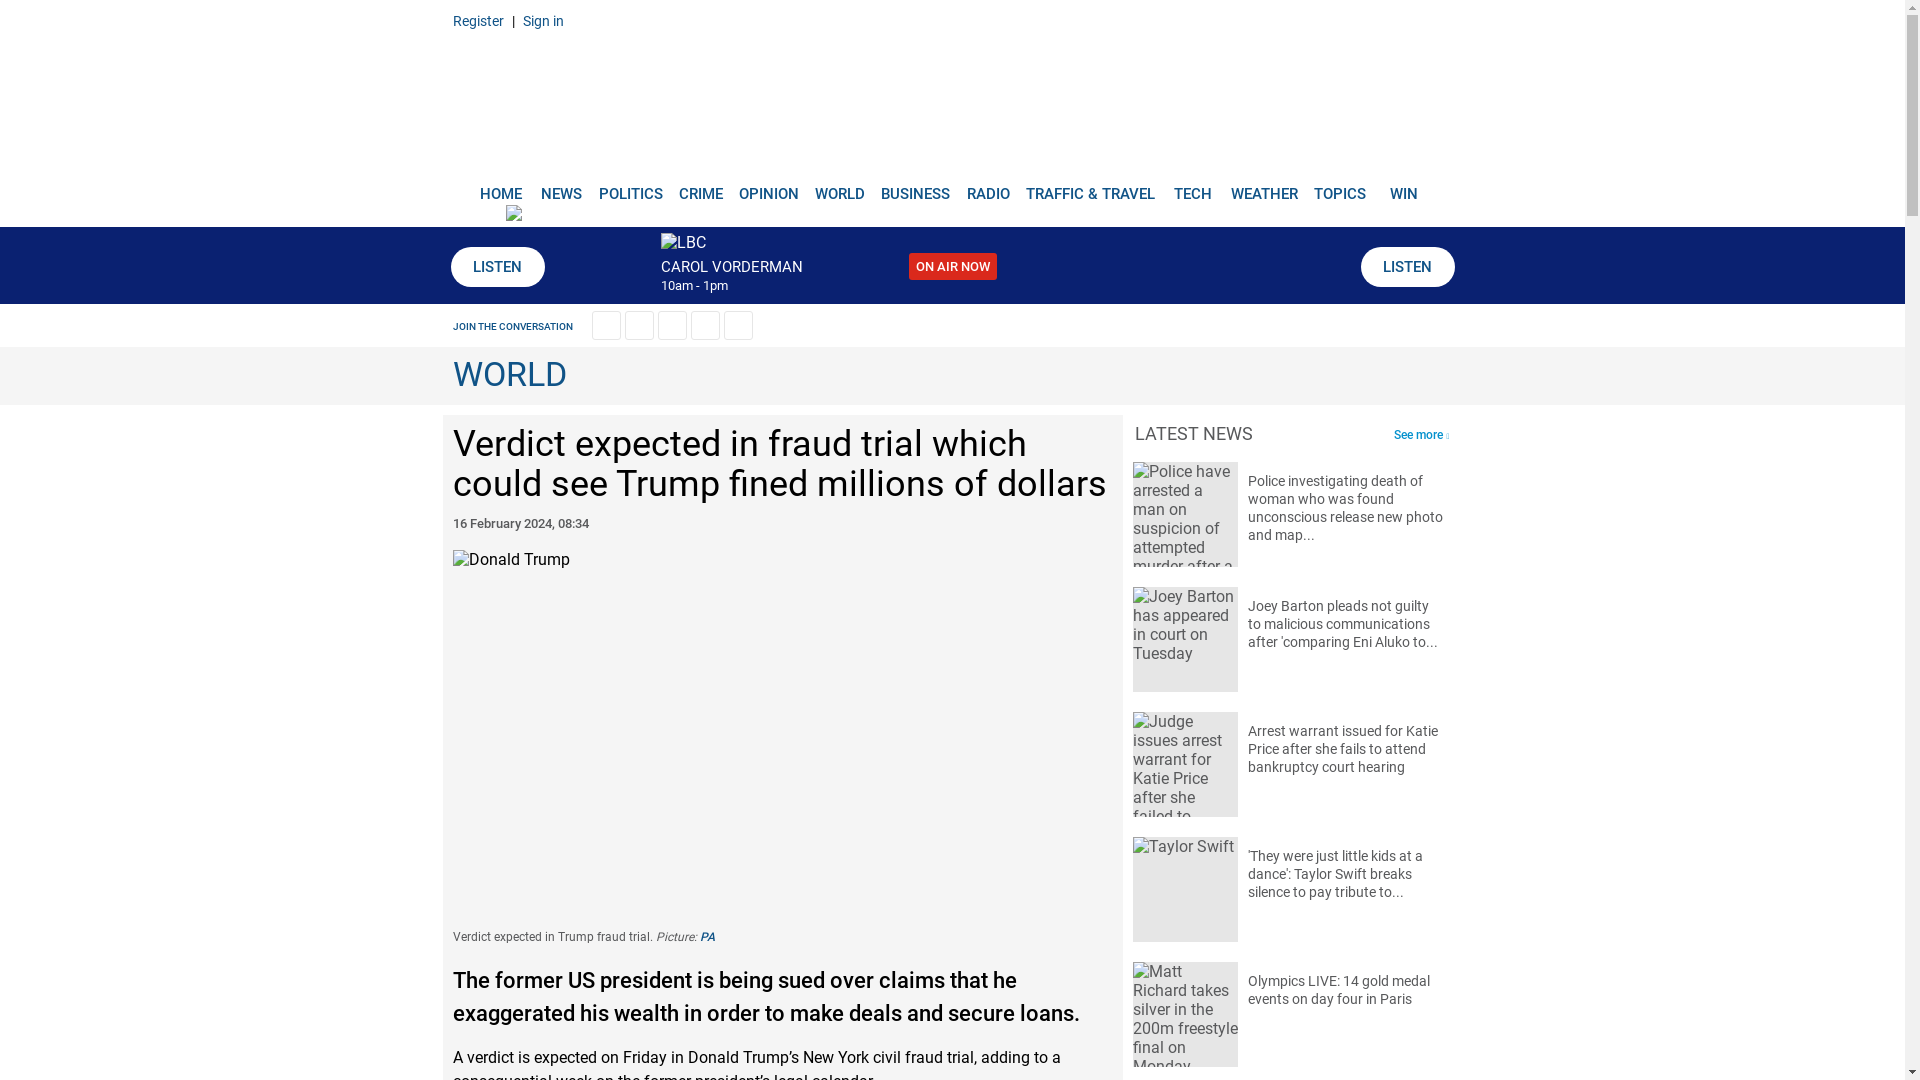  Describe the element at coordinates (477, 20) in the screenshot. I see `Register` at that location.